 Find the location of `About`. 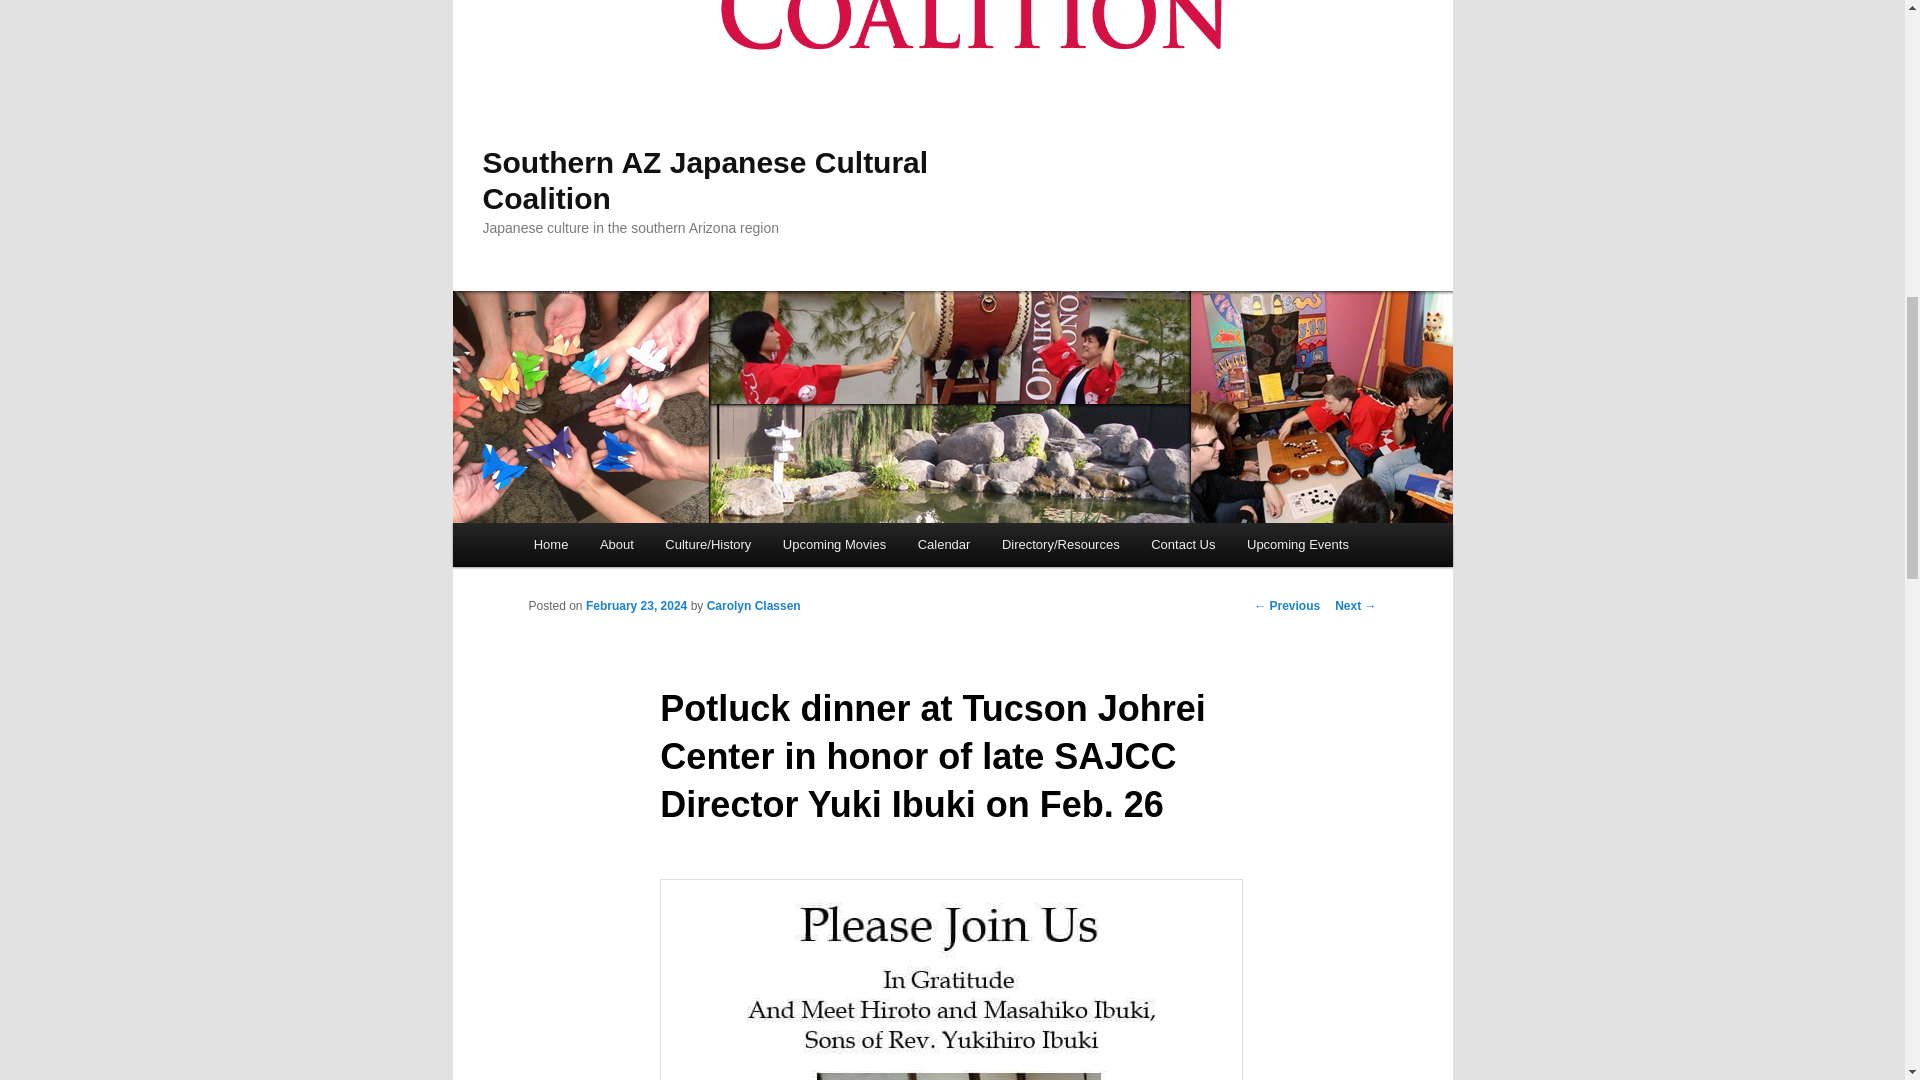

About is located at coordinates (616, 544).